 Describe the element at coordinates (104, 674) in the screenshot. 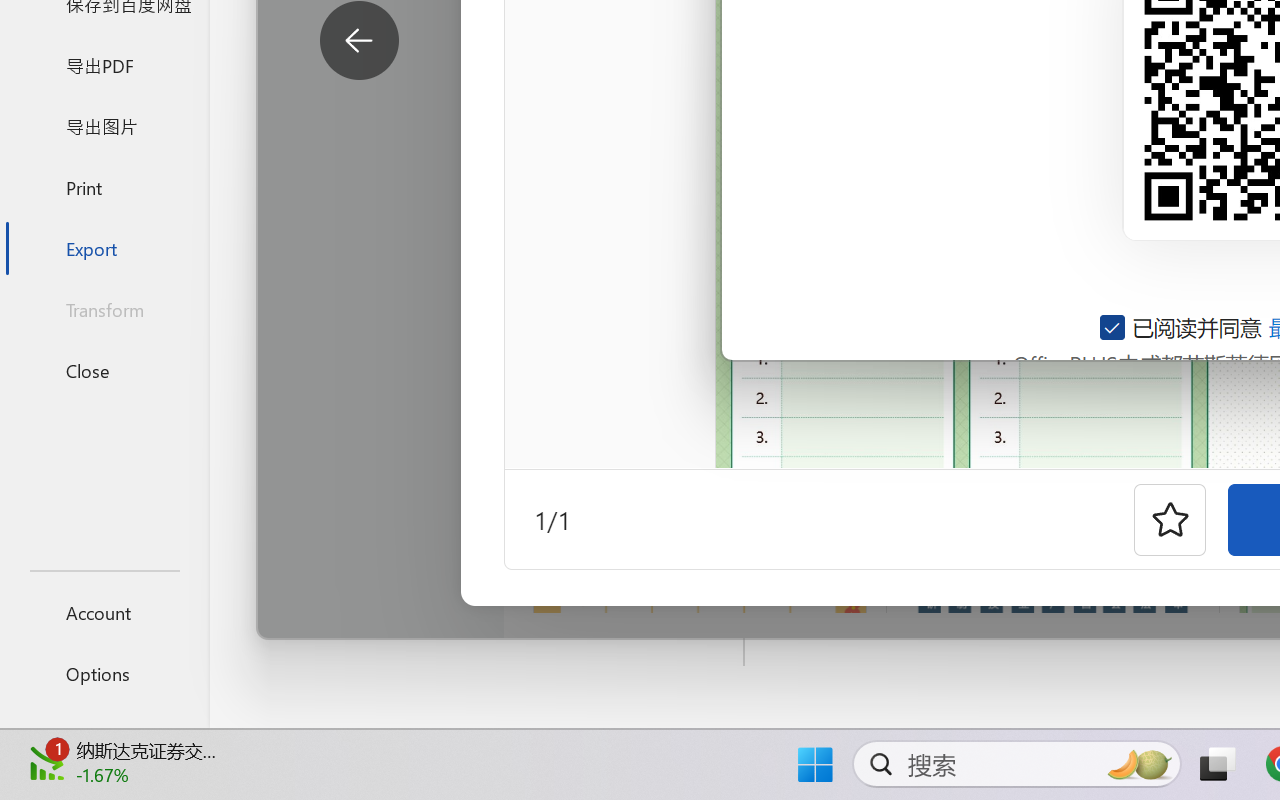

I see `Options` at that location.